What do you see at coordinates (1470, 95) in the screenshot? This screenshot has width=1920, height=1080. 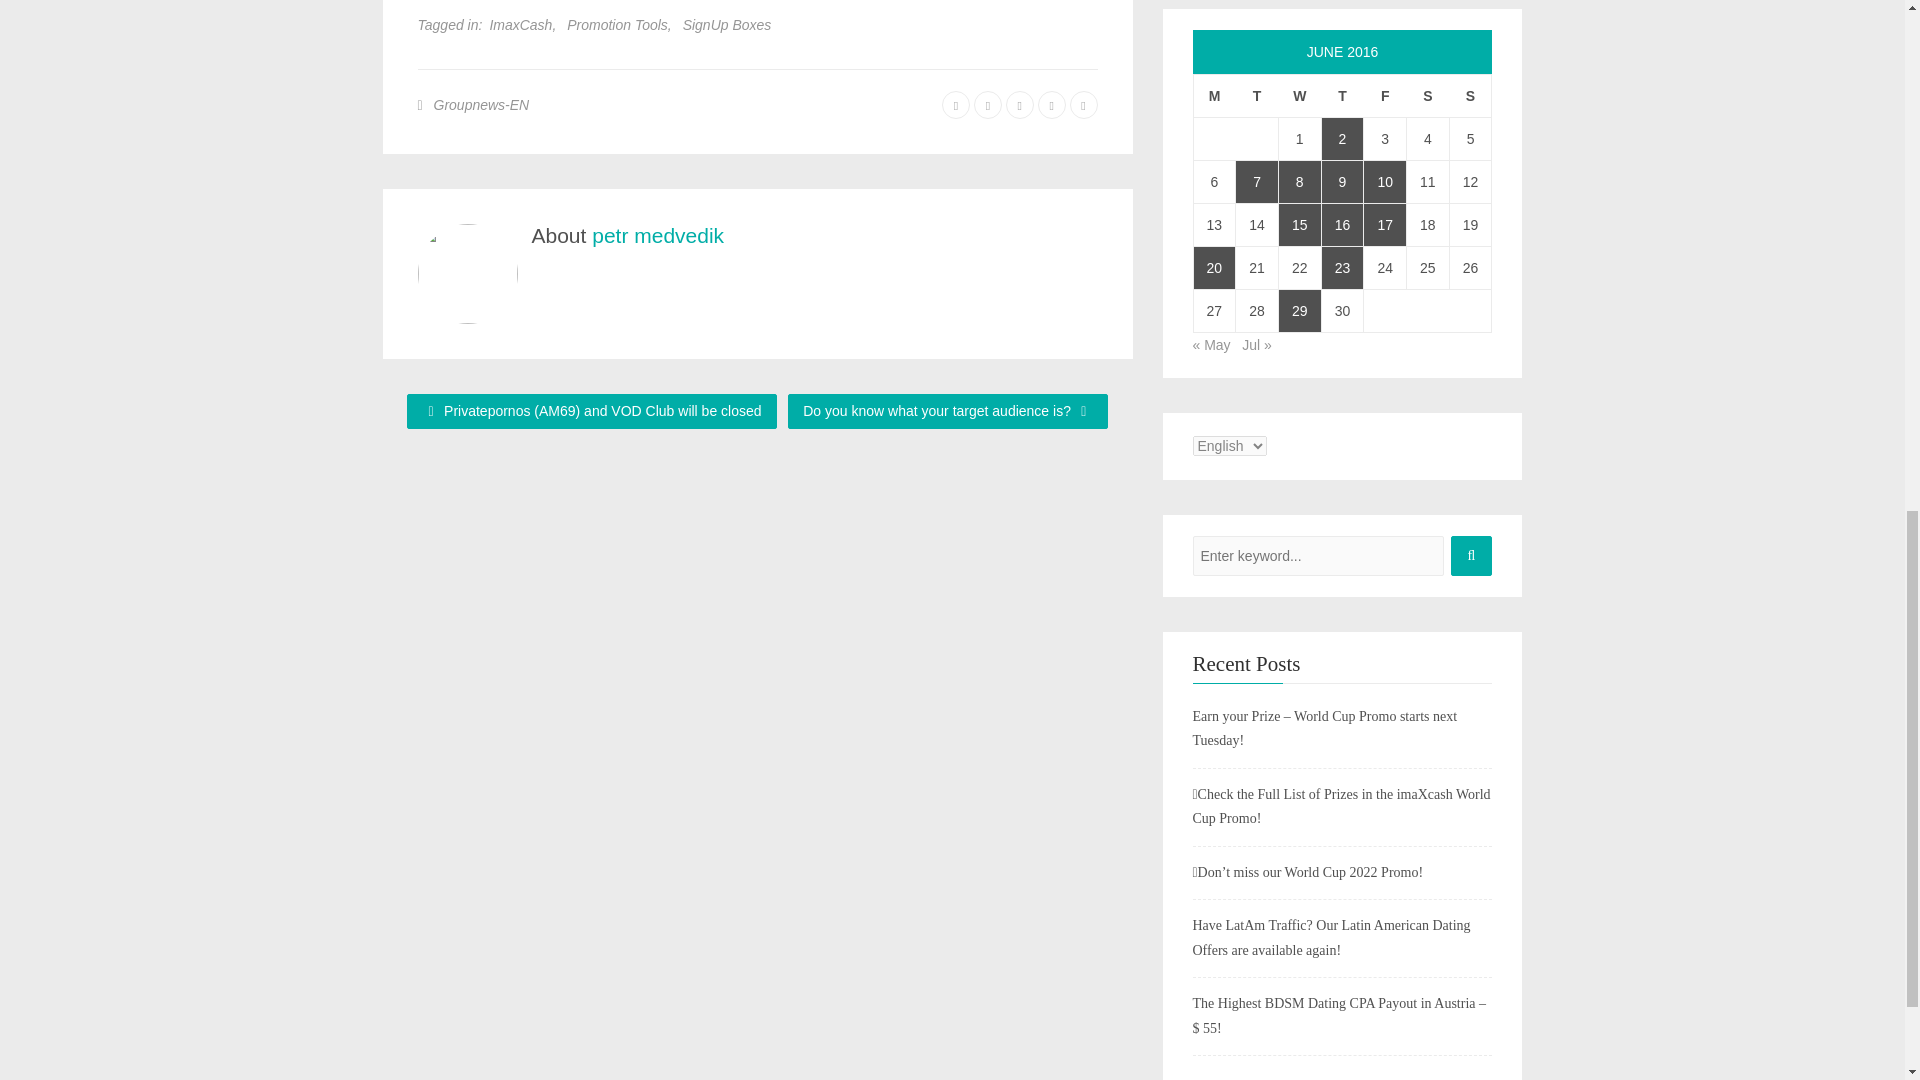 I see `Sunday` at bounding box center [1470, 95].